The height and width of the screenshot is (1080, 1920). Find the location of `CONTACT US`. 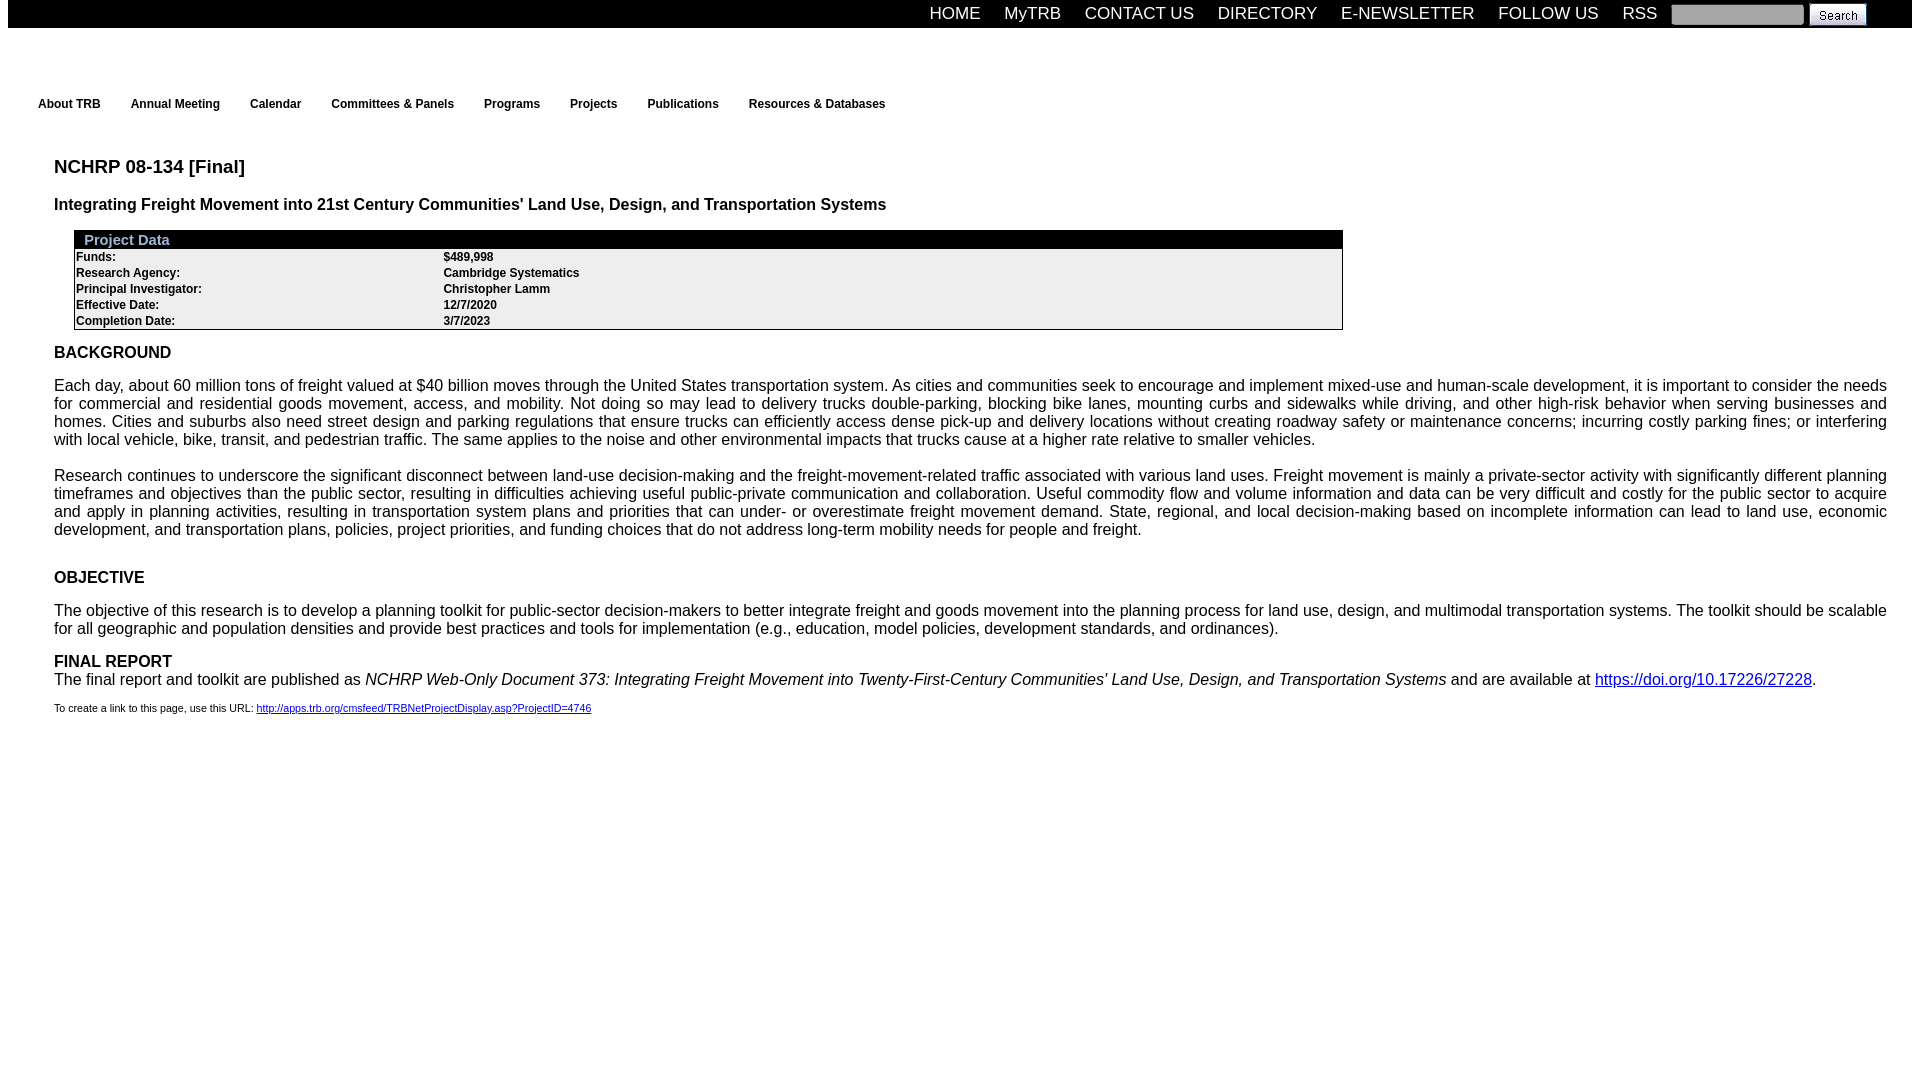

CONTACT US is located at coordinates (1139, 13).